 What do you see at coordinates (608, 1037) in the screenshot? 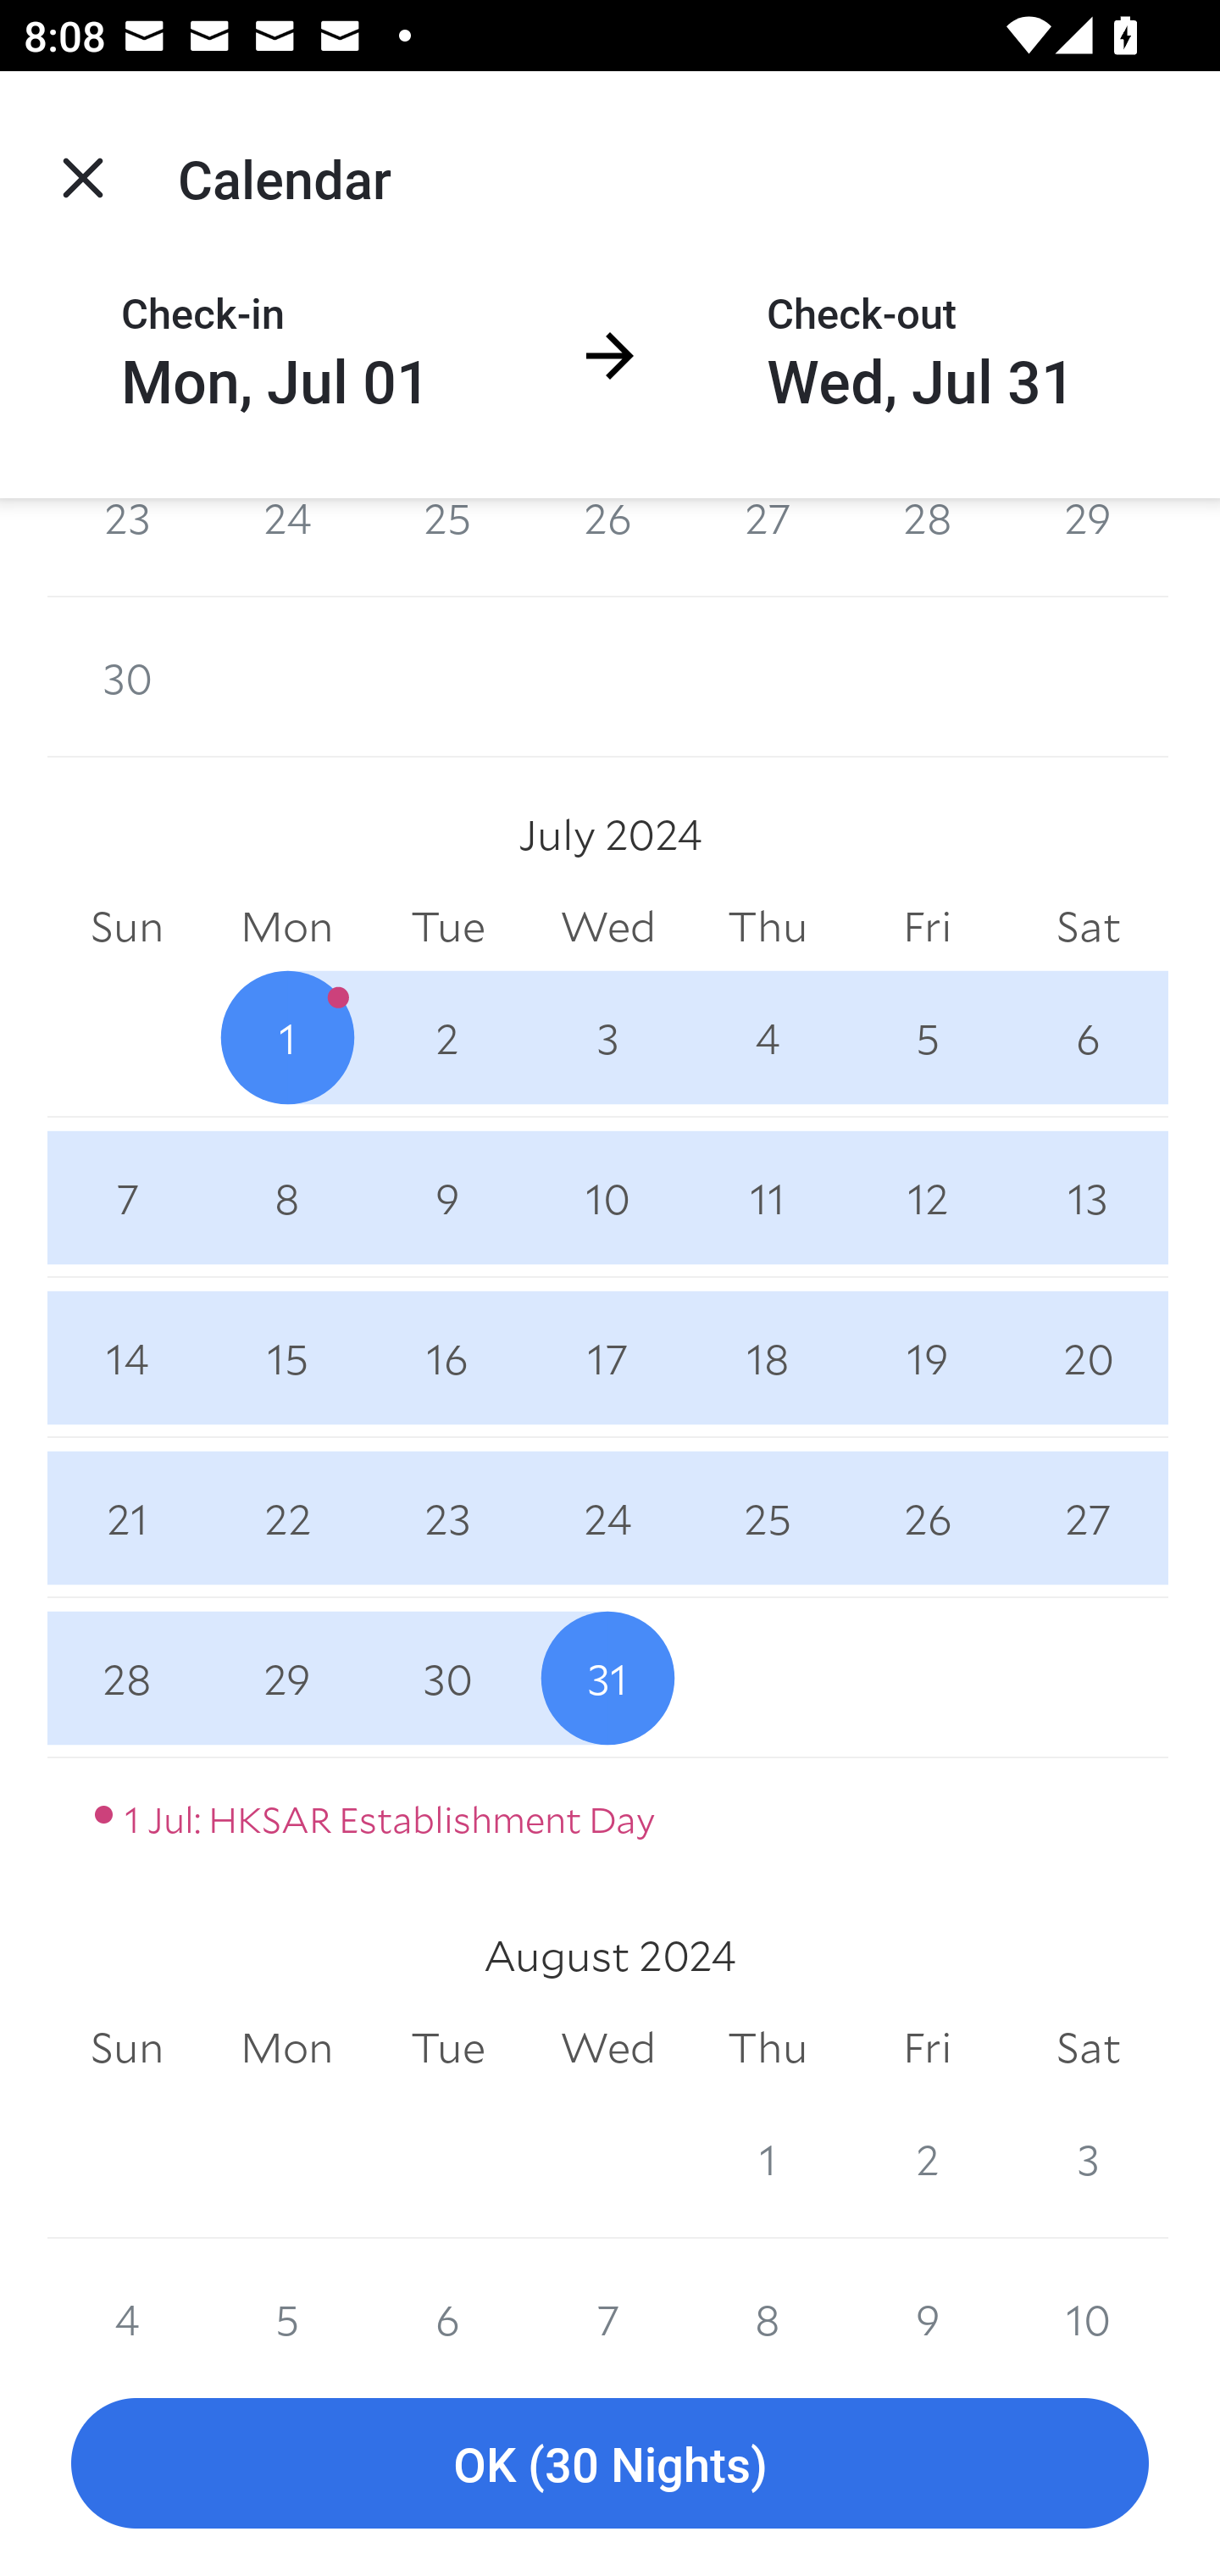
I see `3 3 July 2024` at bounding box center [608, 1037].